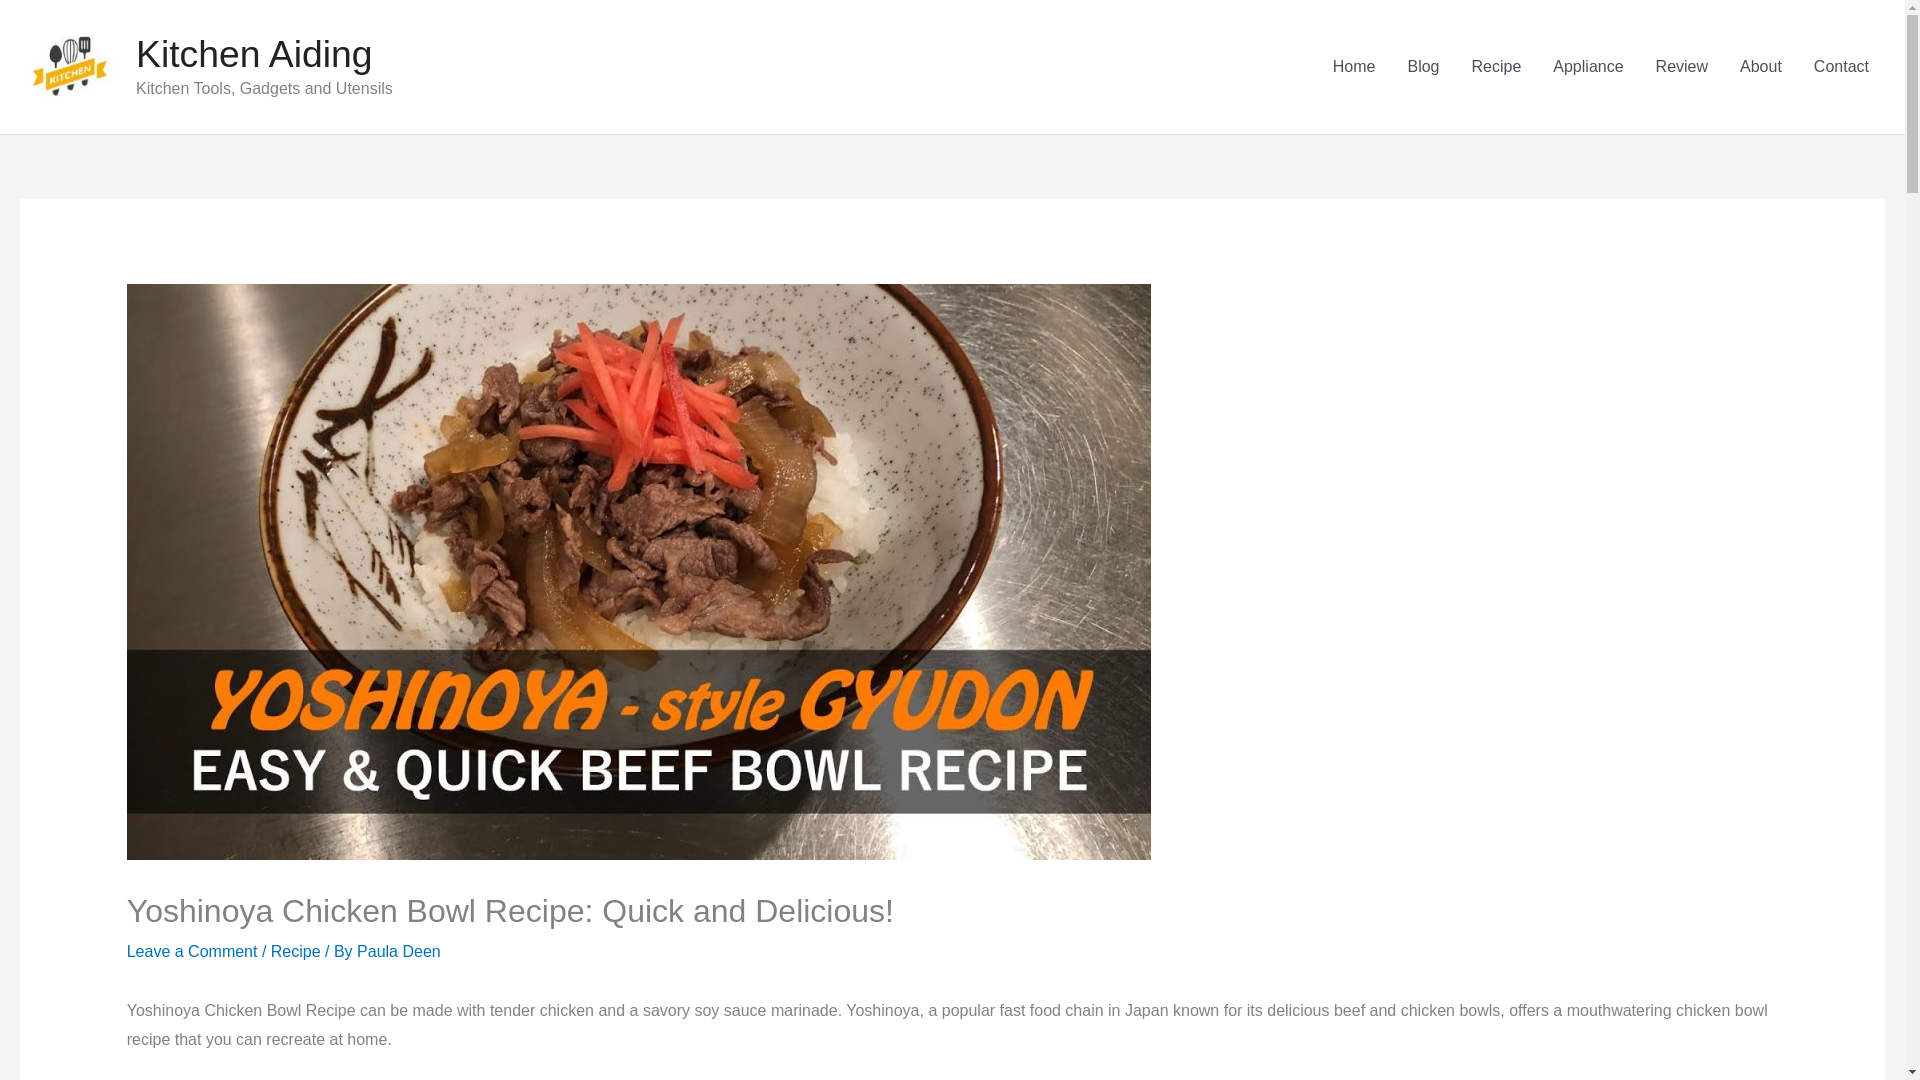 This screenshot has width=1920, height=1080. I want to click on View all posts by Paula Deen, so click(399, 951).